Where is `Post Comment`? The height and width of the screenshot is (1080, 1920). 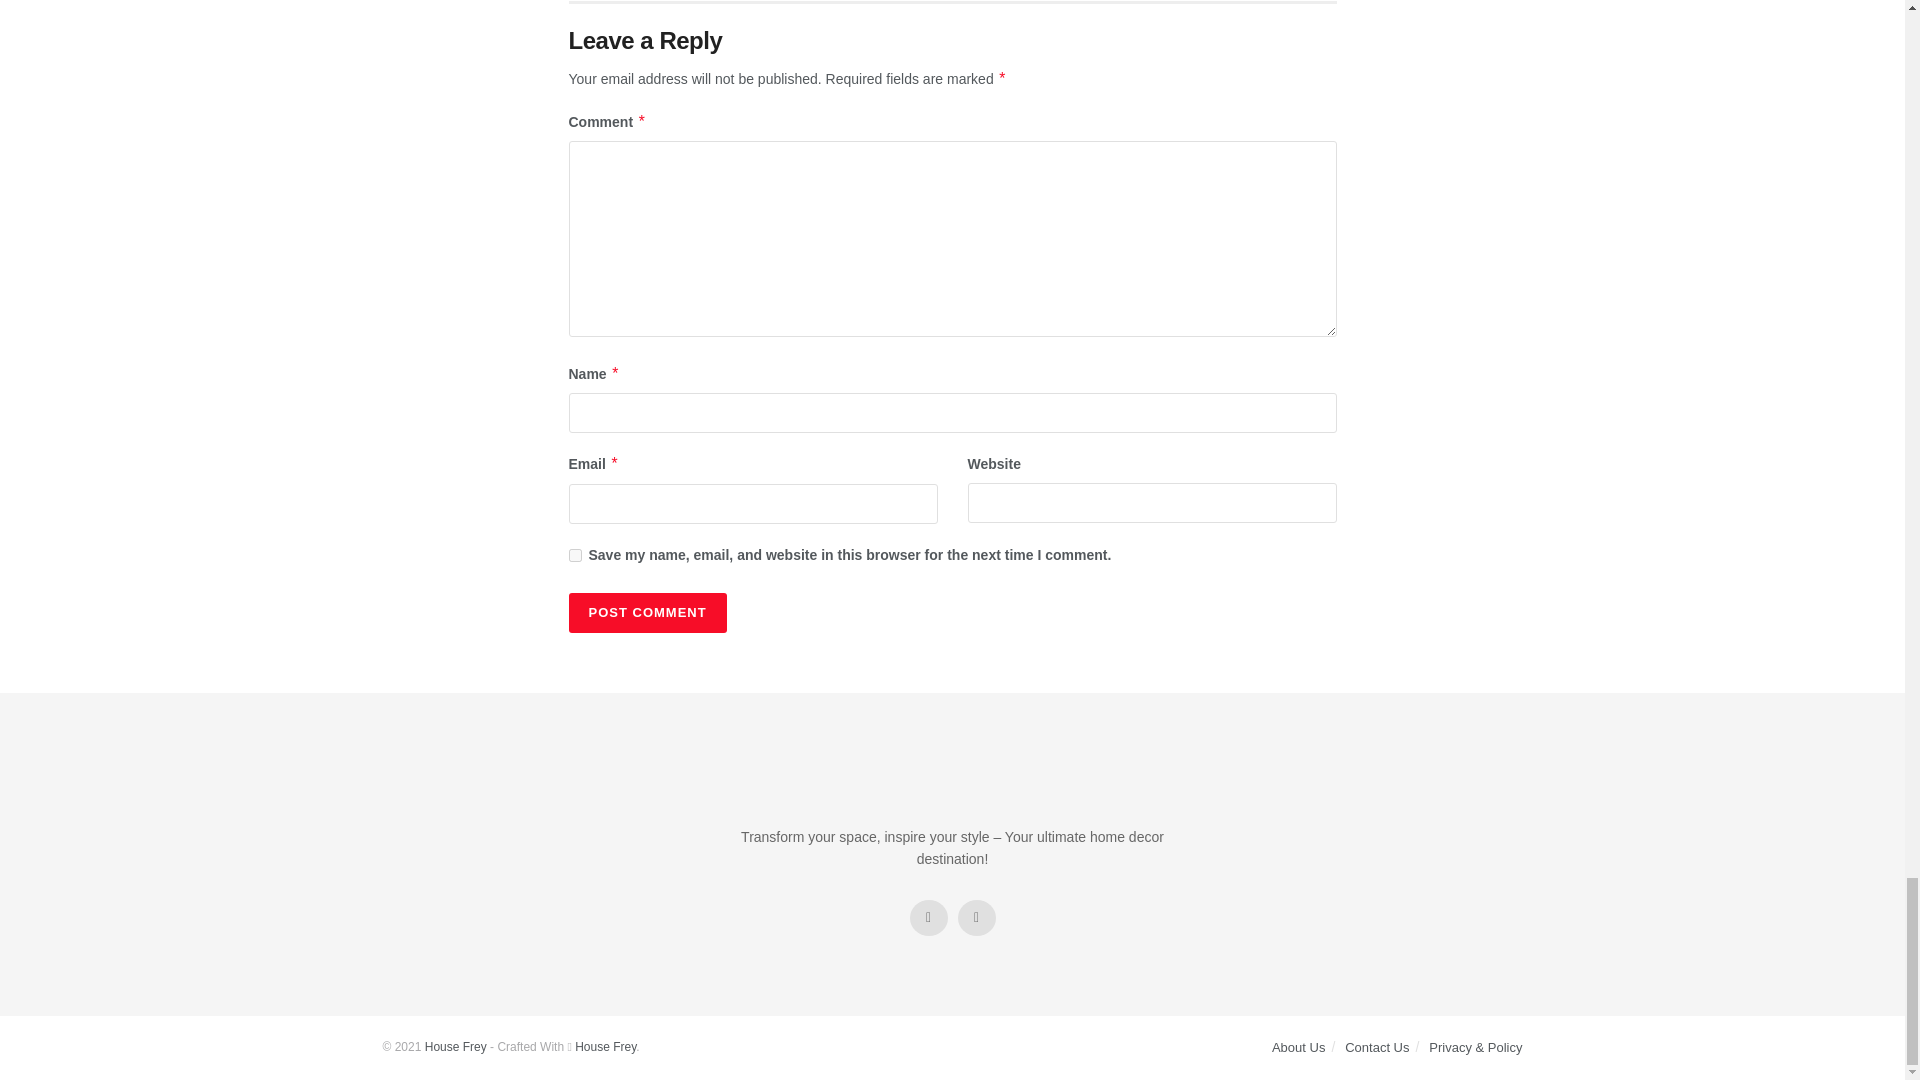
Post Comment is located at coordinates (646, 612).